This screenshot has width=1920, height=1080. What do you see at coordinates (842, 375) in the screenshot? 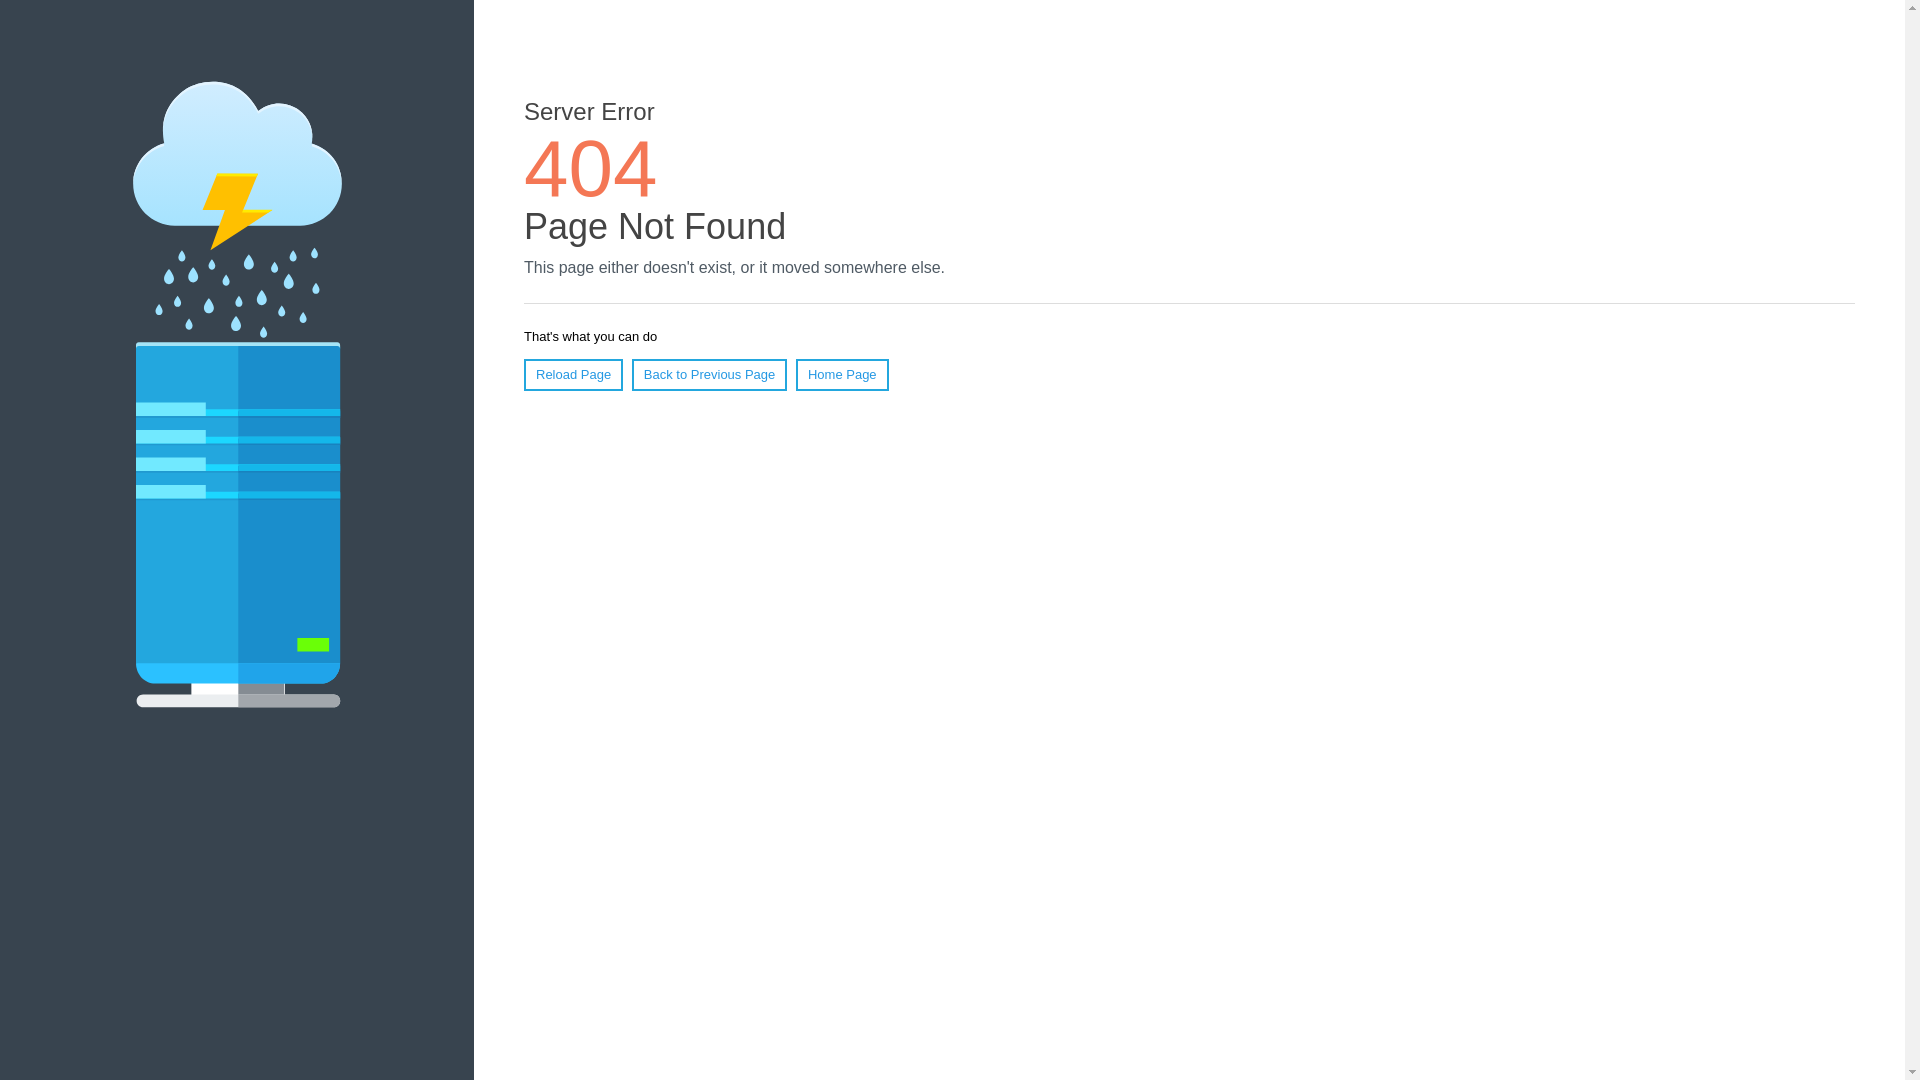
I see `Home Page` at bounding box center [842, 375].